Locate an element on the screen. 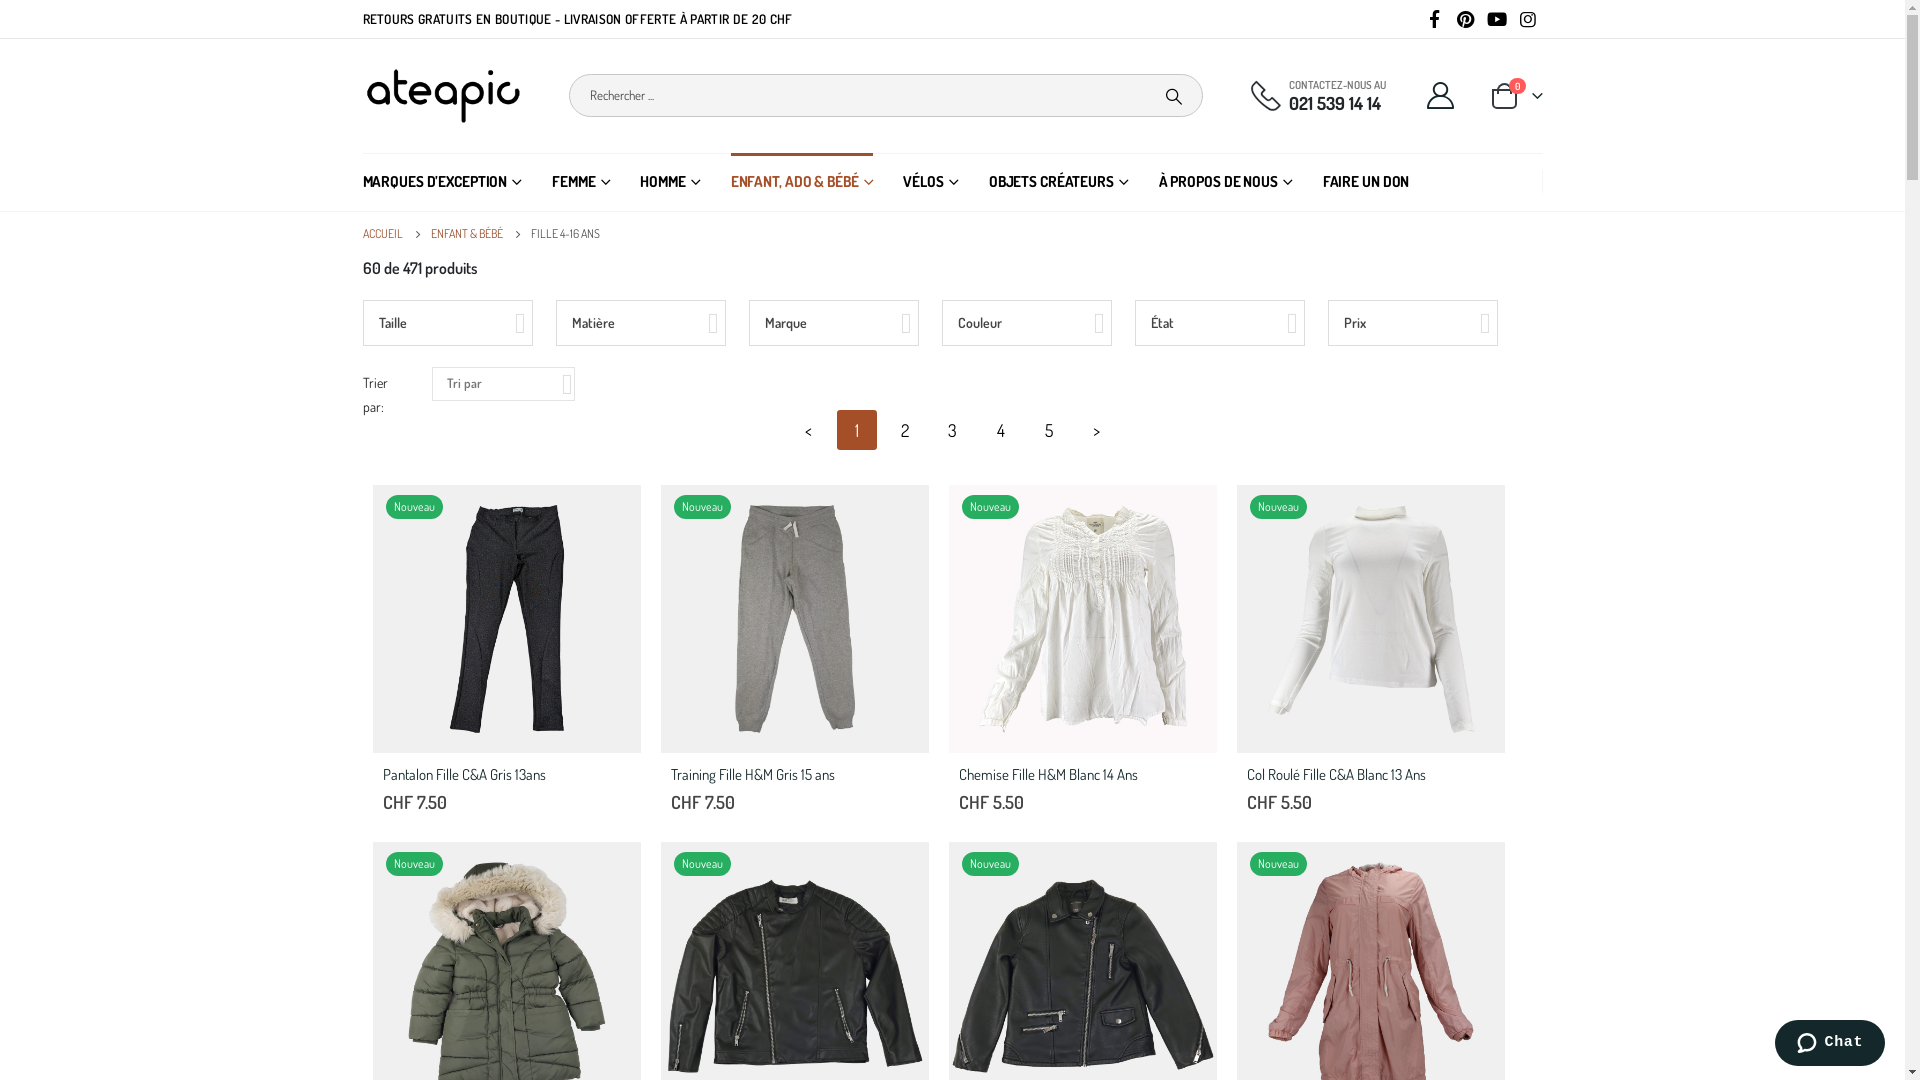 The image size is (1920, 1080). Instagram is located at coordinates (1528, 19).